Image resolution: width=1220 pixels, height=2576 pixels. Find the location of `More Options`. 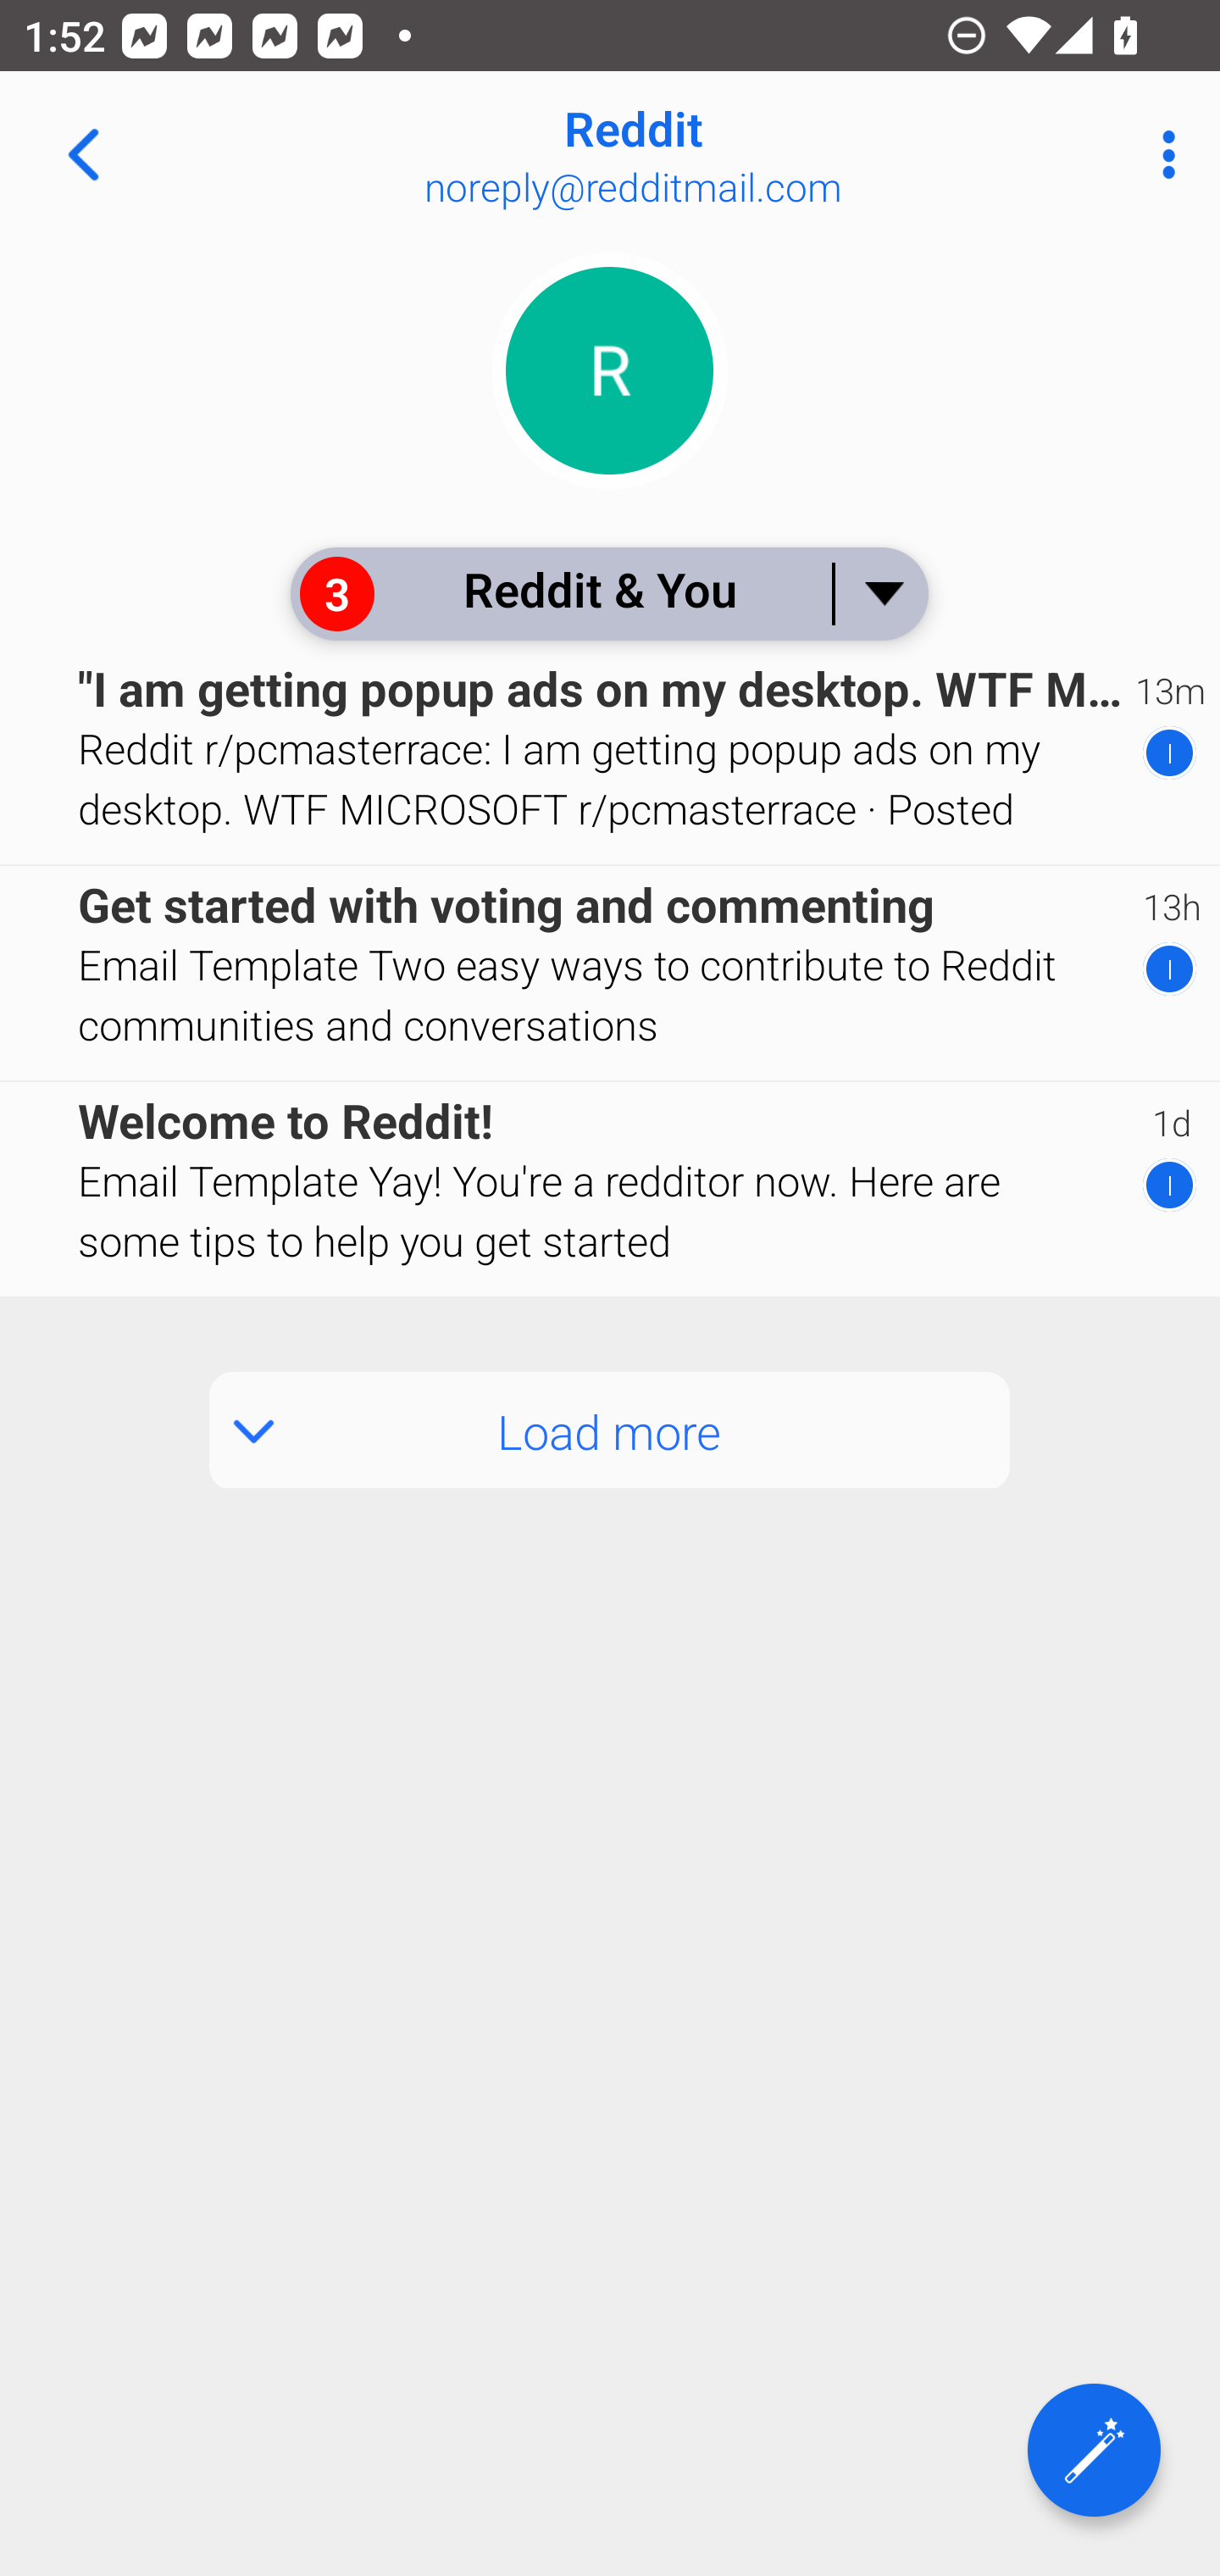

More Options is located at coordinates (1161, 154).